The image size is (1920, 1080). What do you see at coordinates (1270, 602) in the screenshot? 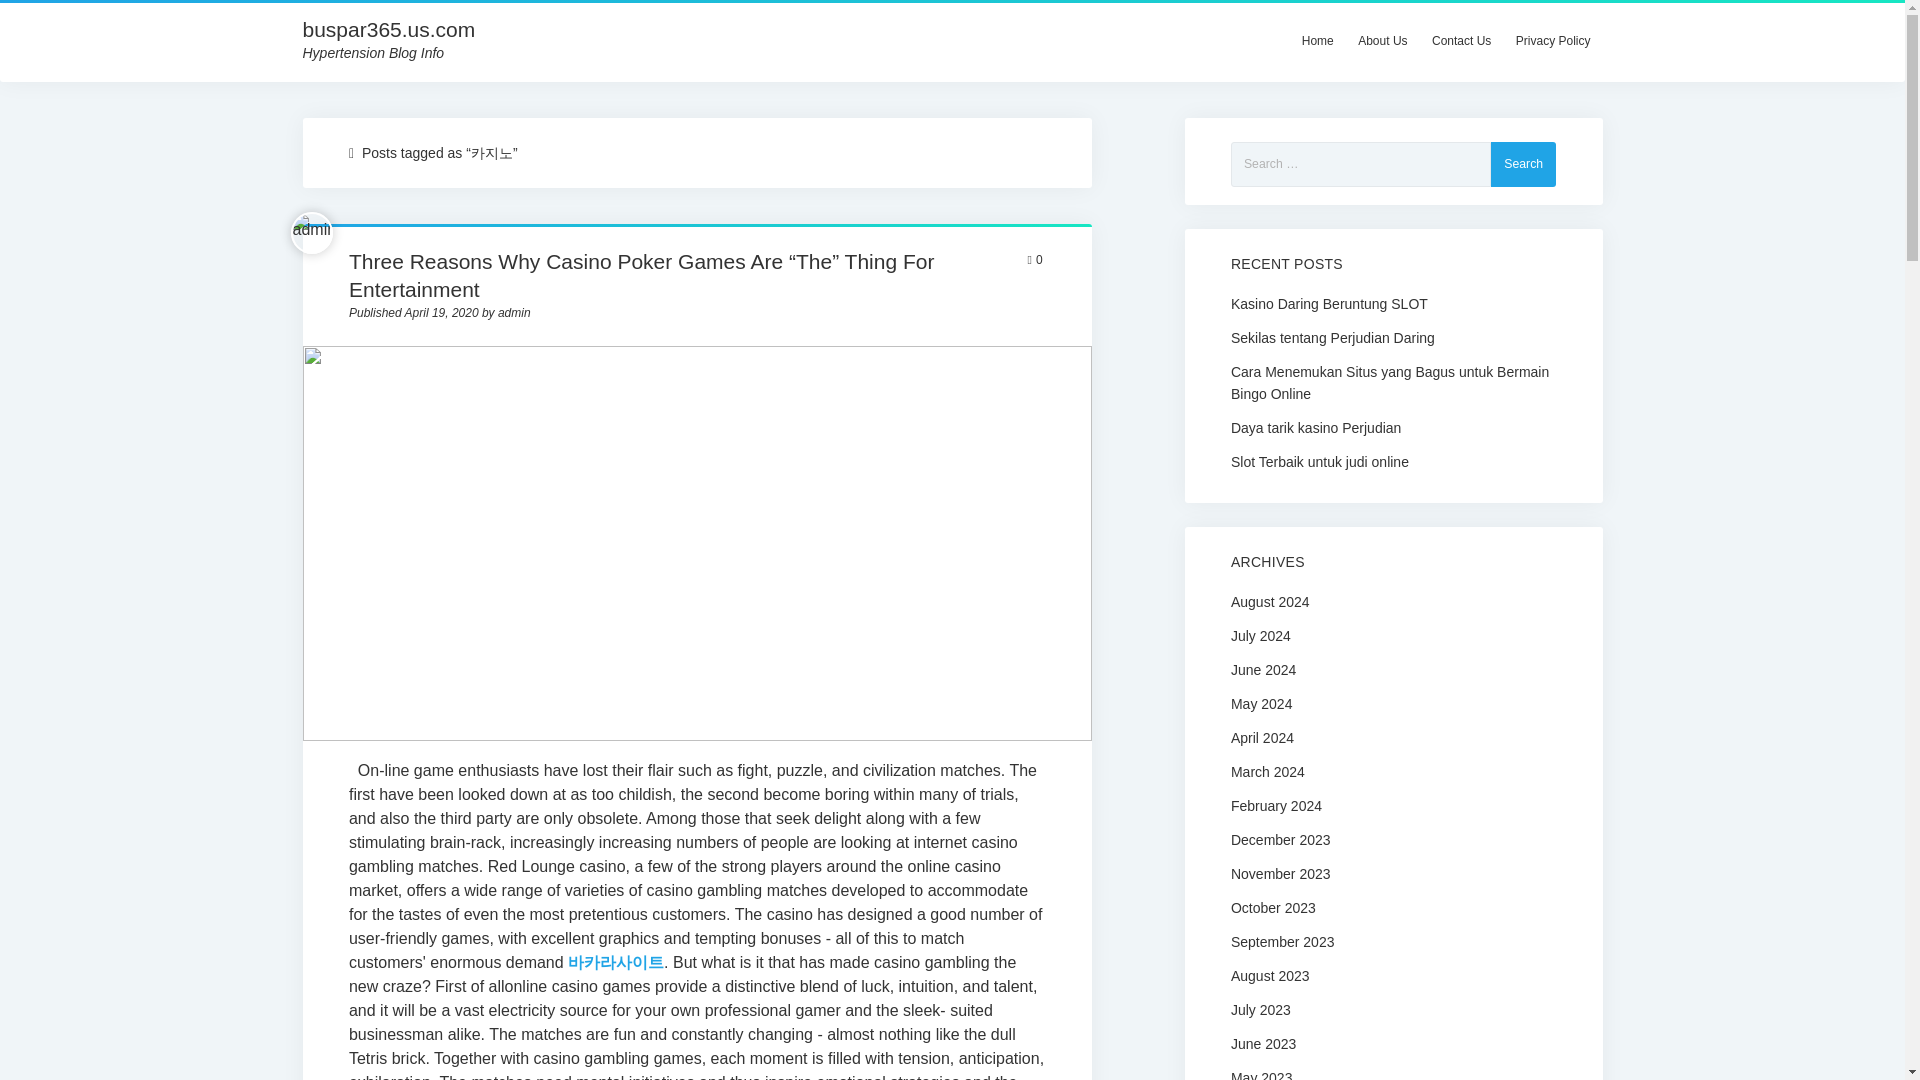
I see `August 2024` at bounding box center [1270, 602].